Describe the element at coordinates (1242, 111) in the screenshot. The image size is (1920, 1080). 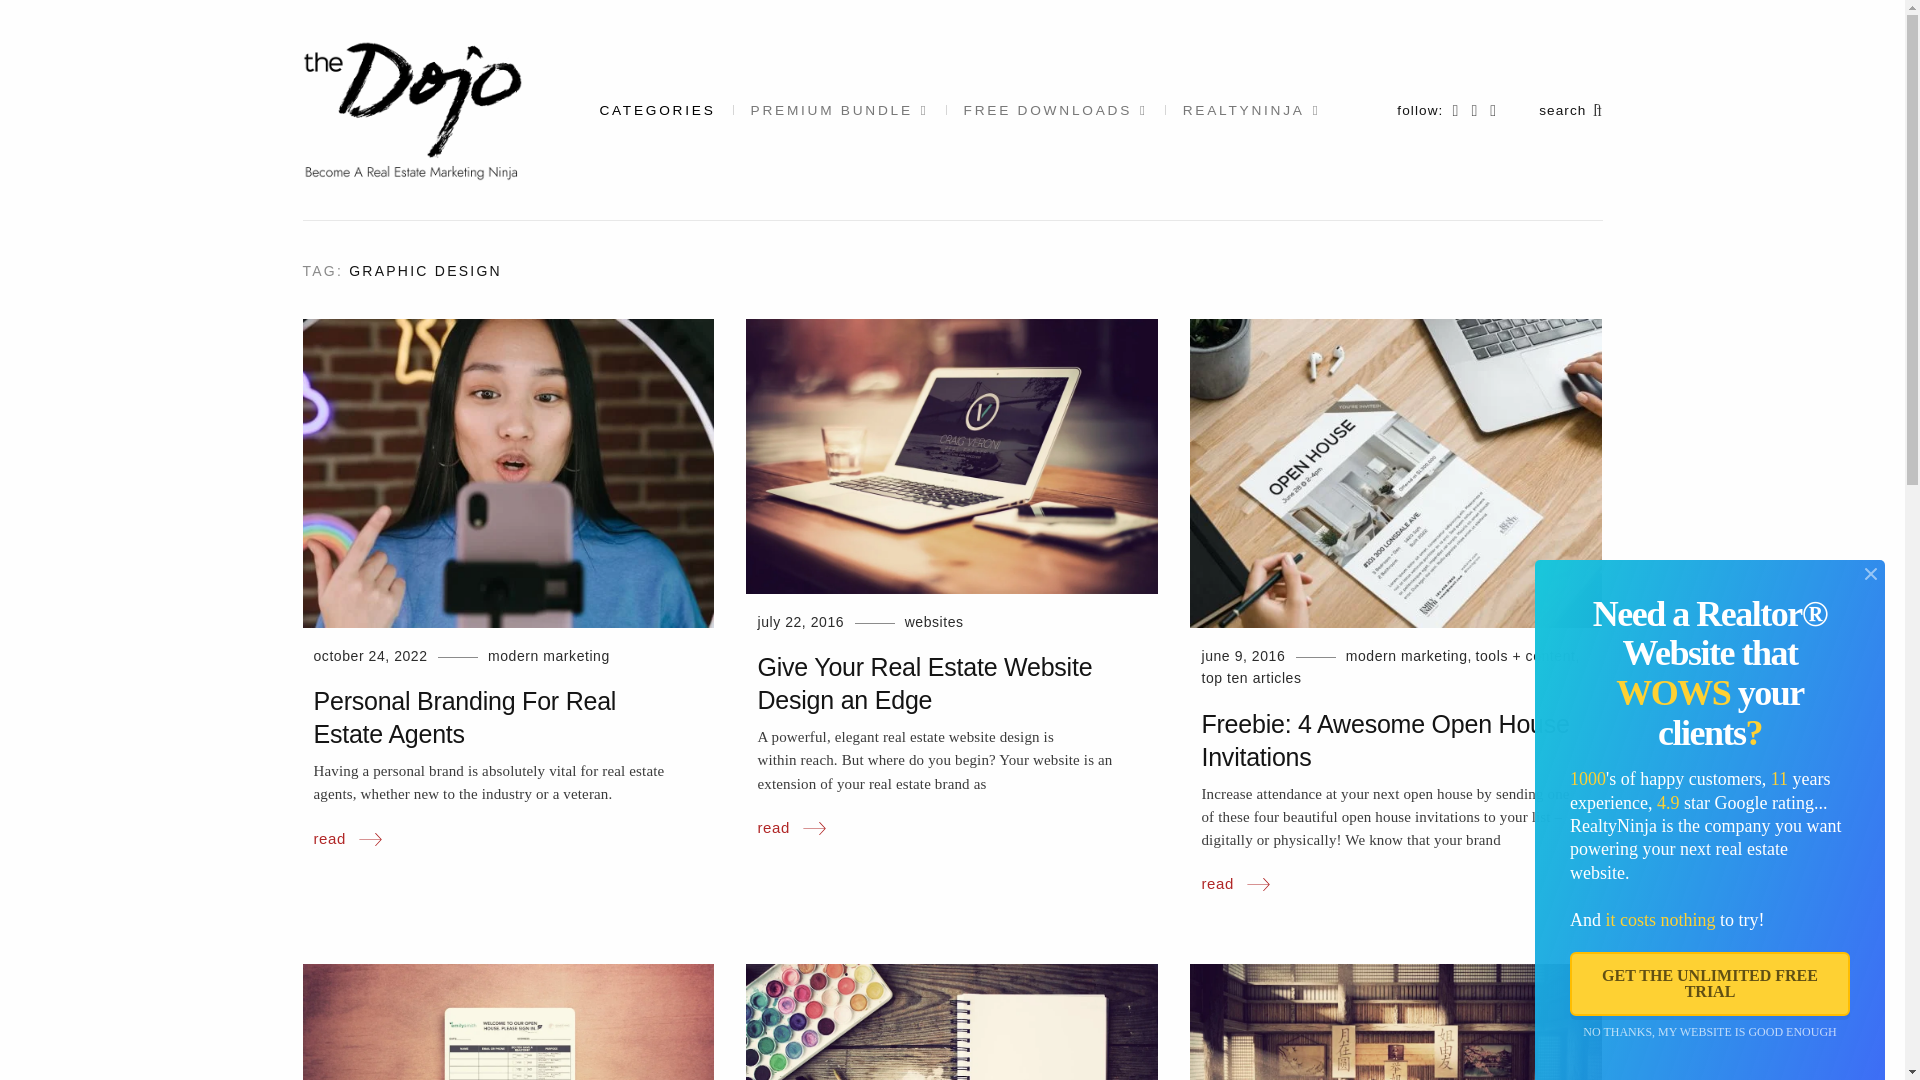
I see `REALTYNINJA` at that location.